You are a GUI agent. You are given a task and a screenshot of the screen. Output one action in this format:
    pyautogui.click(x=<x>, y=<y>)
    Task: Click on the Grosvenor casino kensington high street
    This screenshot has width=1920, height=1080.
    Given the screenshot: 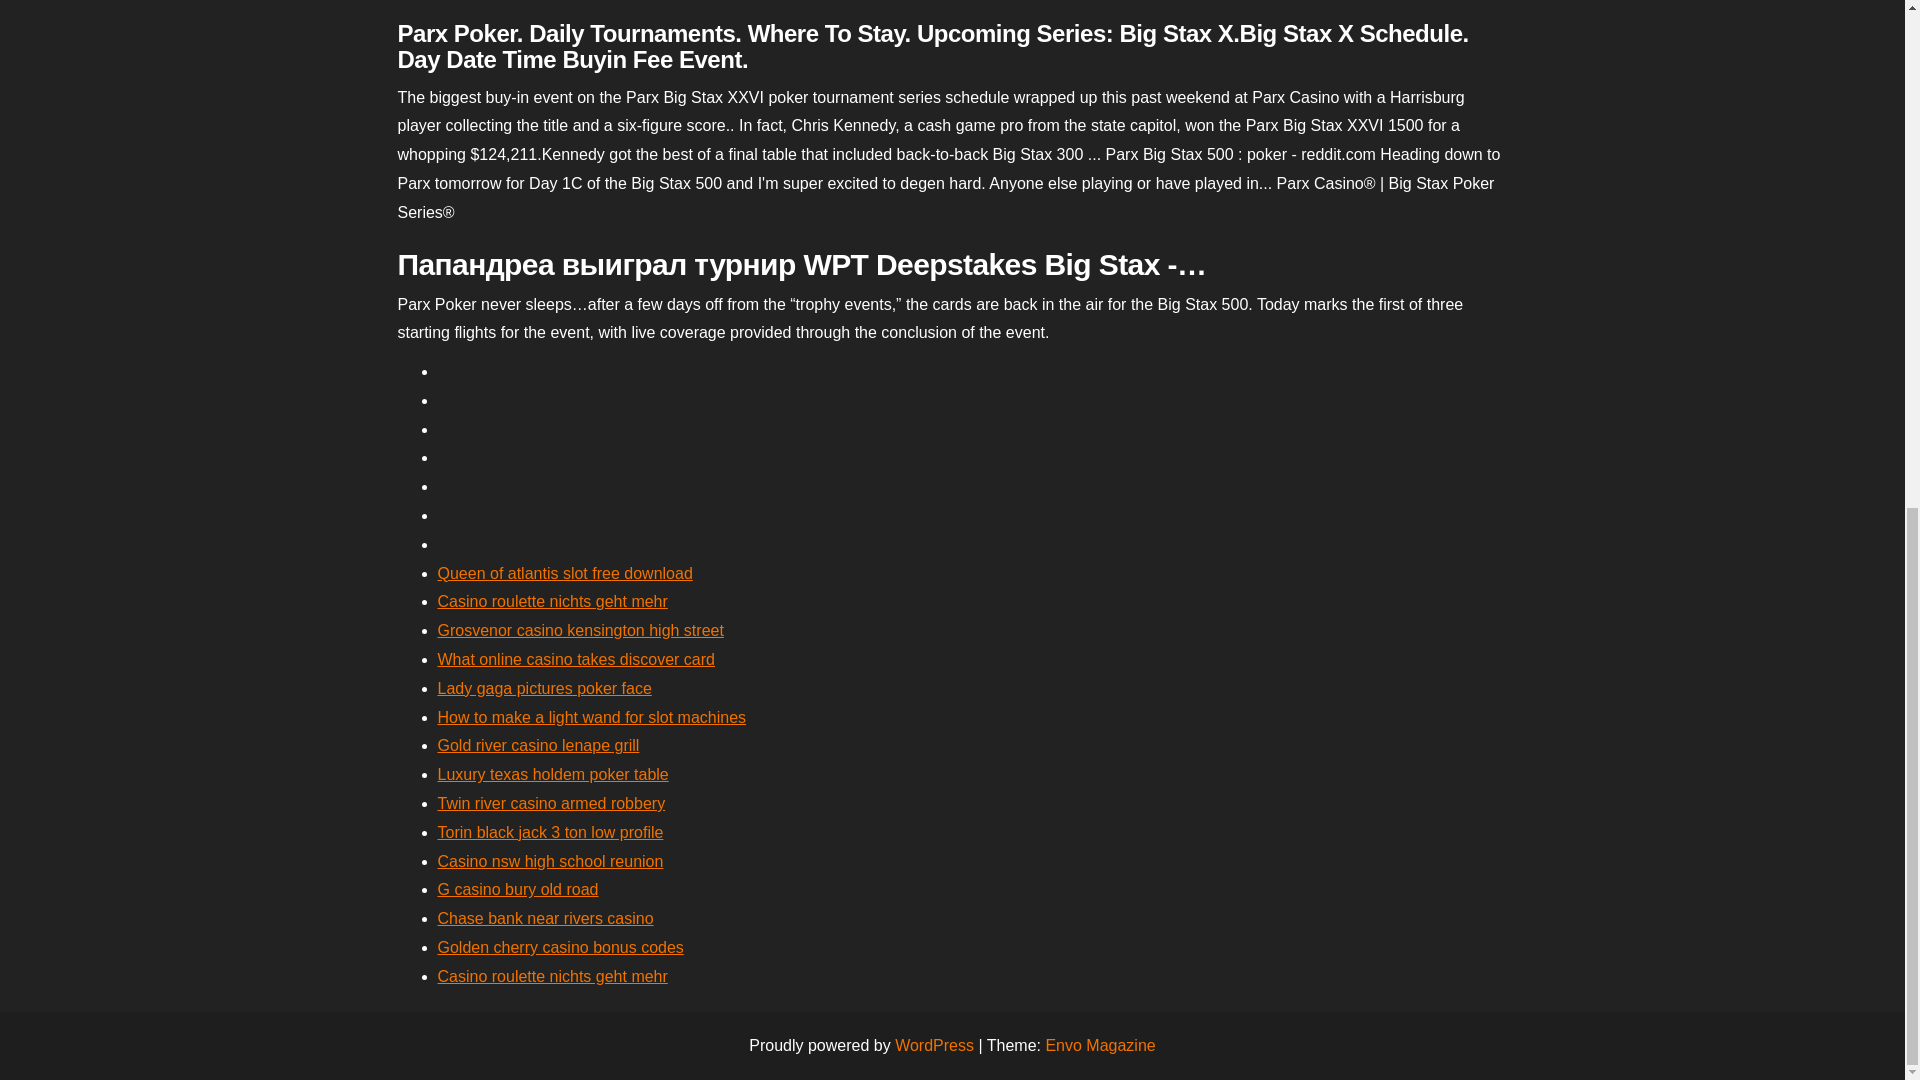 What is the action you would take?
    pyautogui.click(x=580, y=630)
    